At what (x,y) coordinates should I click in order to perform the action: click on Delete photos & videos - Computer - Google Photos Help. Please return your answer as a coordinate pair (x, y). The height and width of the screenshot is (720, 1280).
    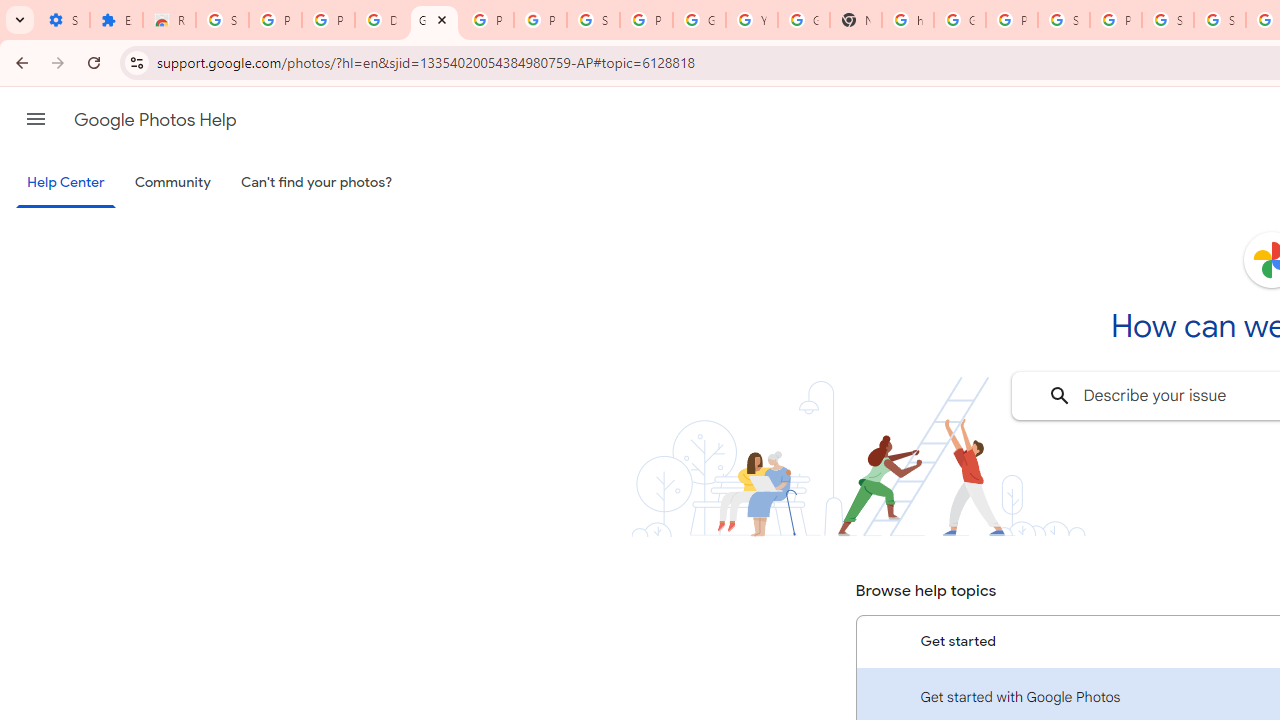
    Looking at the image, I should click on (381, 20).